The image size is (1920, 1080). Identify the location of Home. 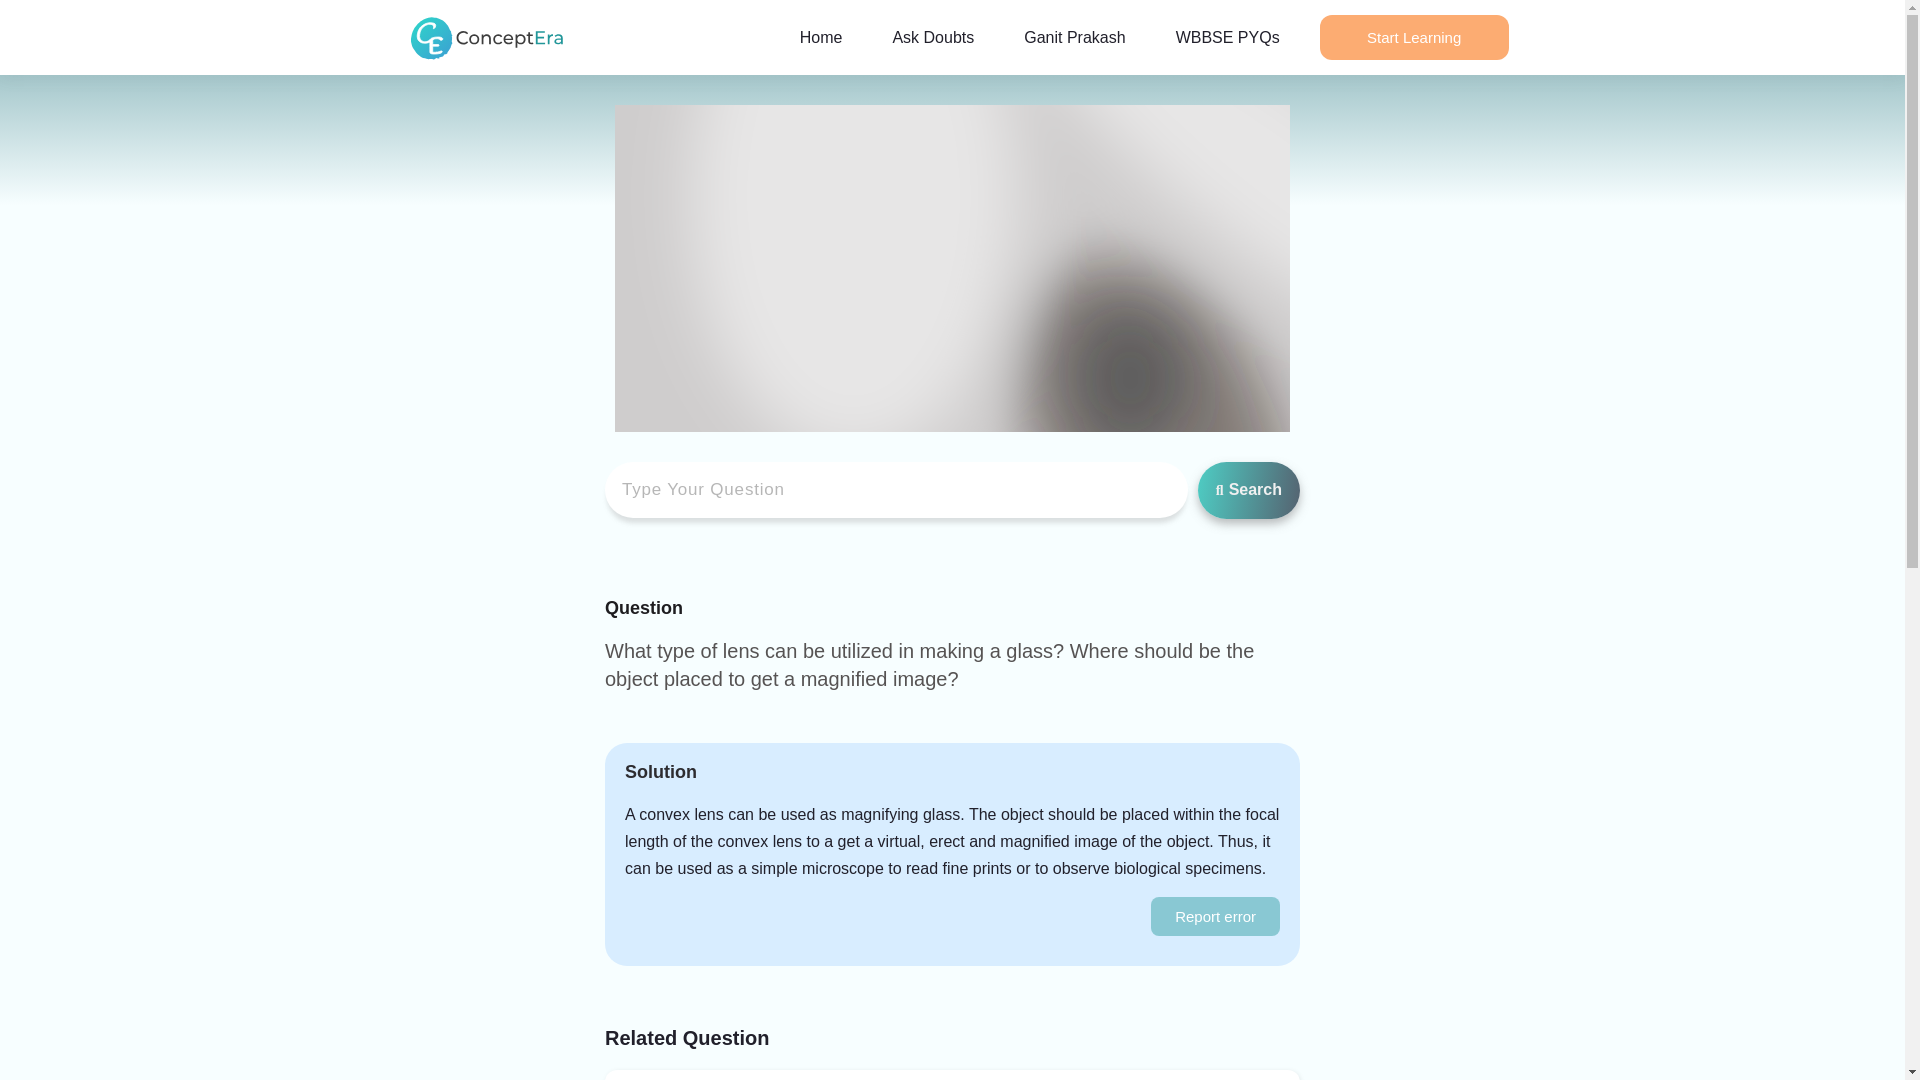
(820, 37).